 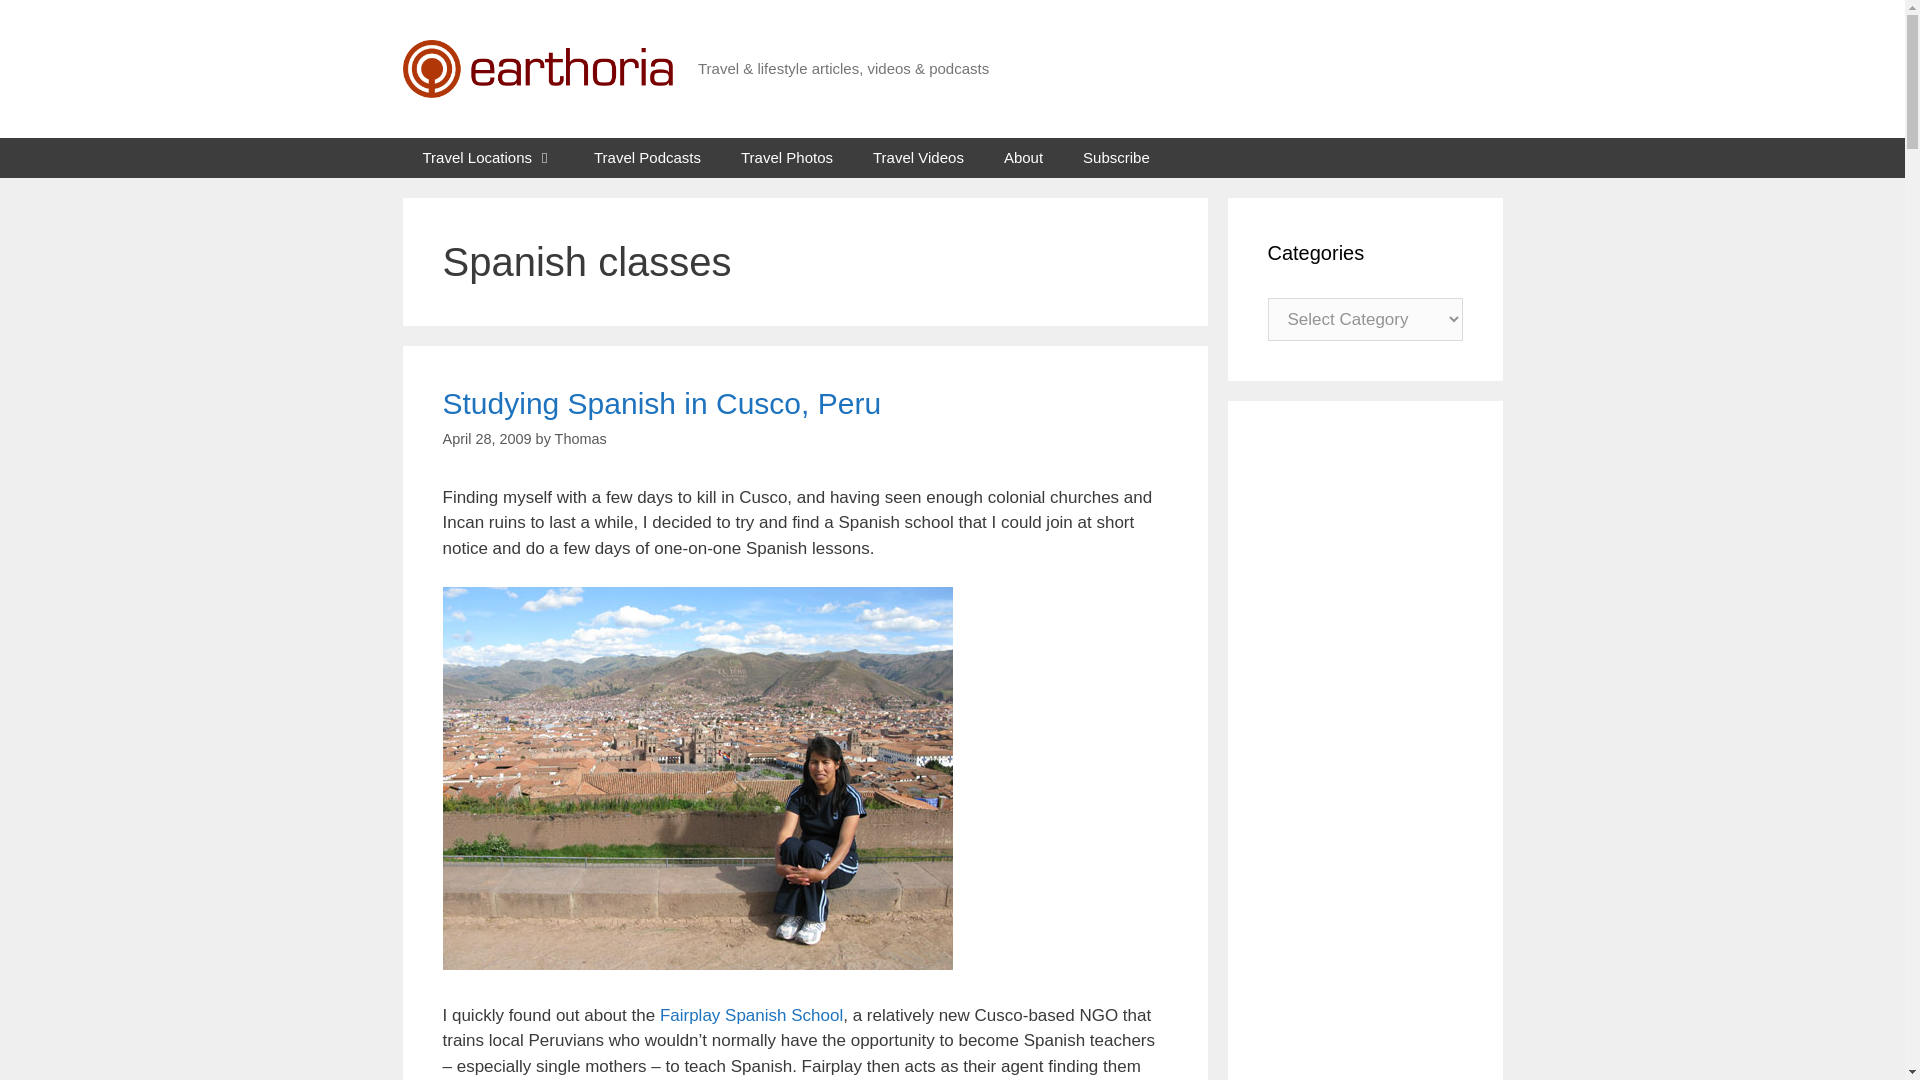 What do you see at coordinates (486, 438) in the screenshot?
I see `April 28, 2009` at bounding box center [486, 438].